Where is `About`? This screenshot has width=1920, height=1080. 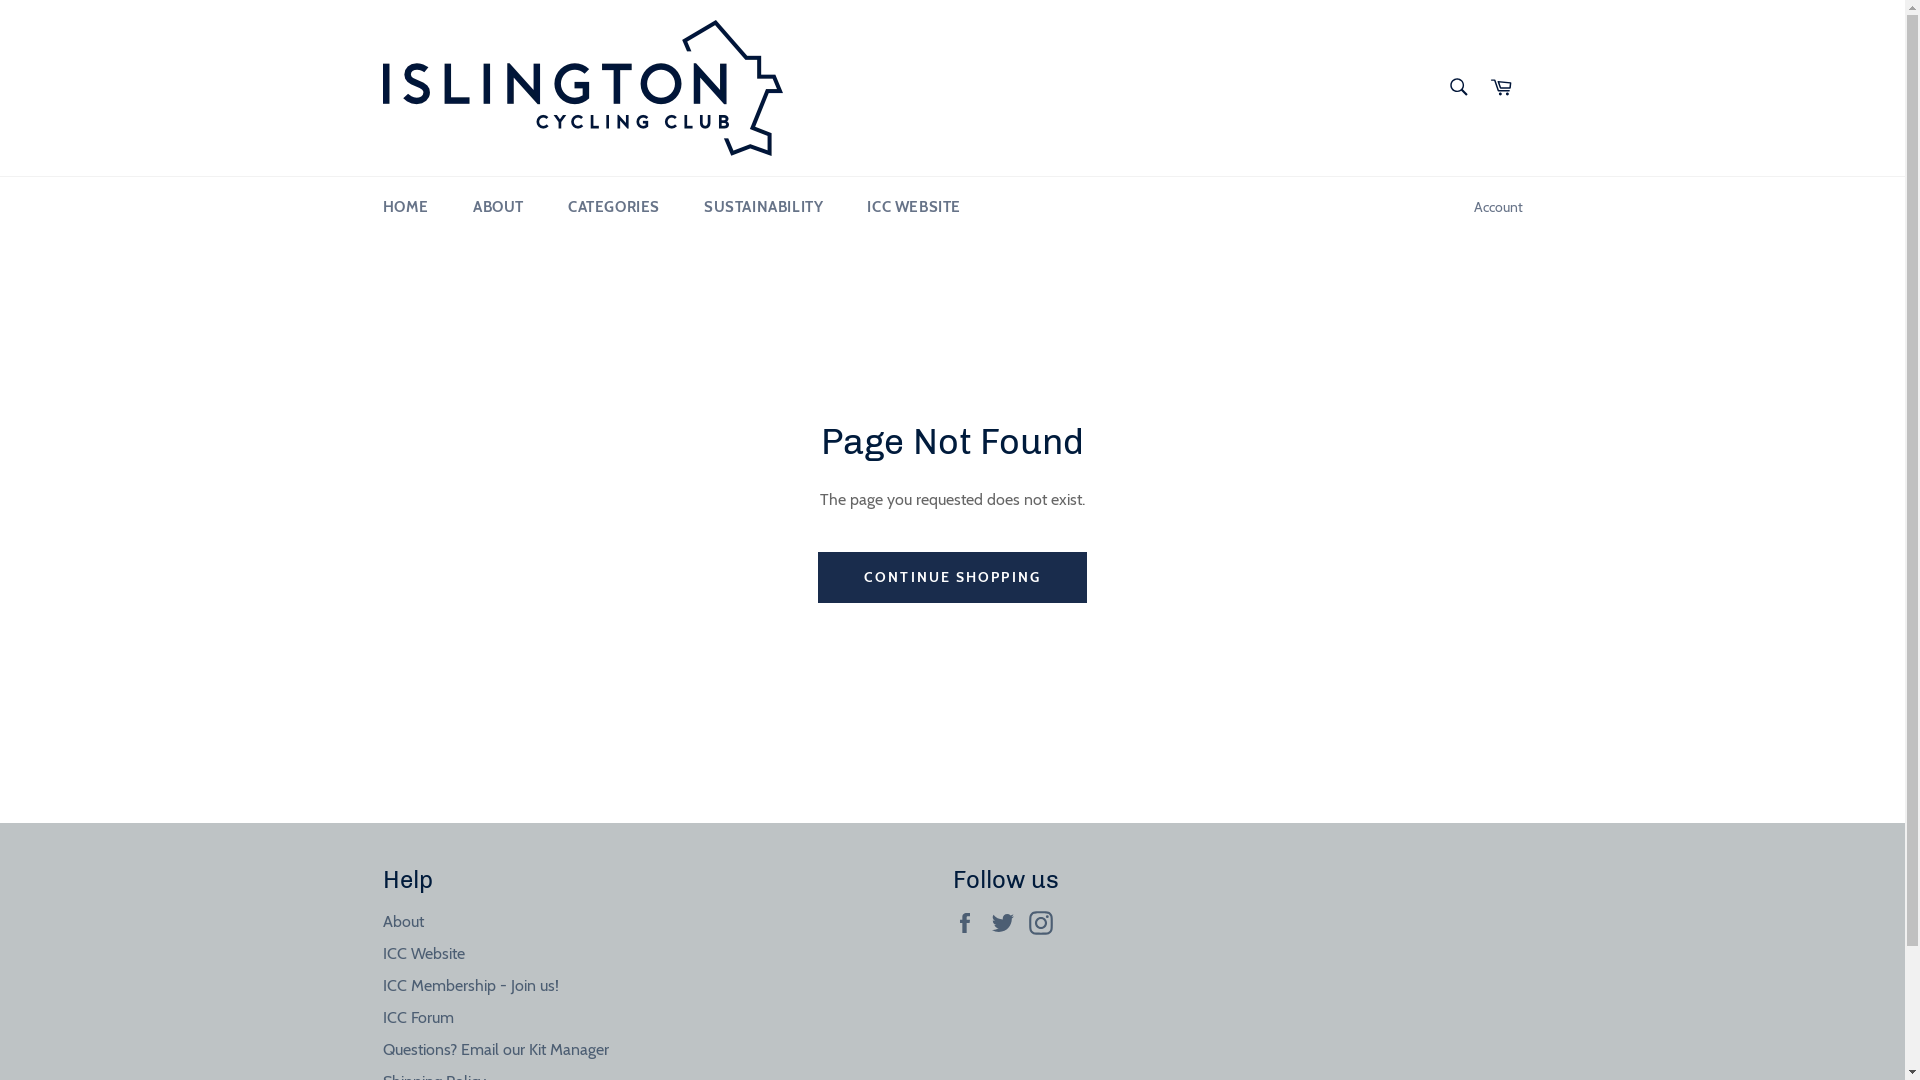
About is located at coordinates (402, 922).